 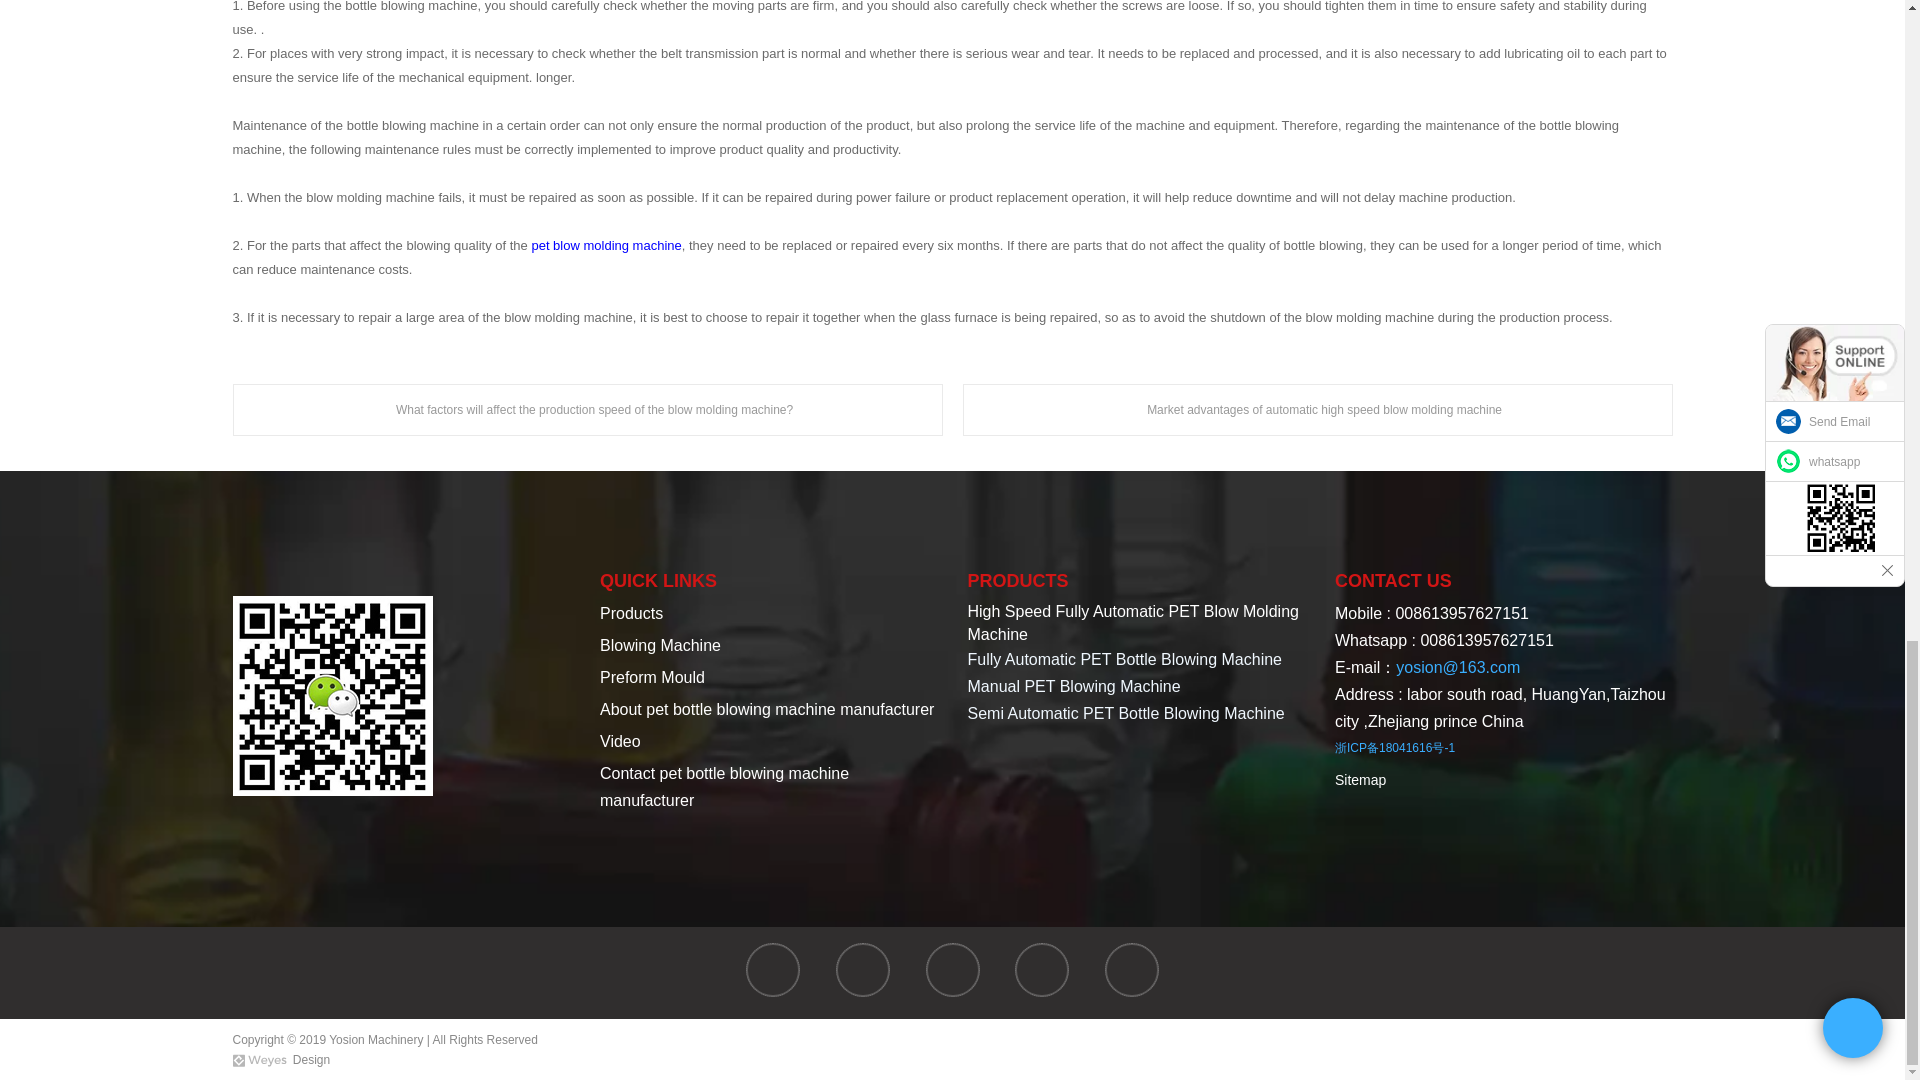 What do you see at coordinates (606, 244) in the screenshot?
I see `pet blow molding machine` at bounding box center [606, 244].